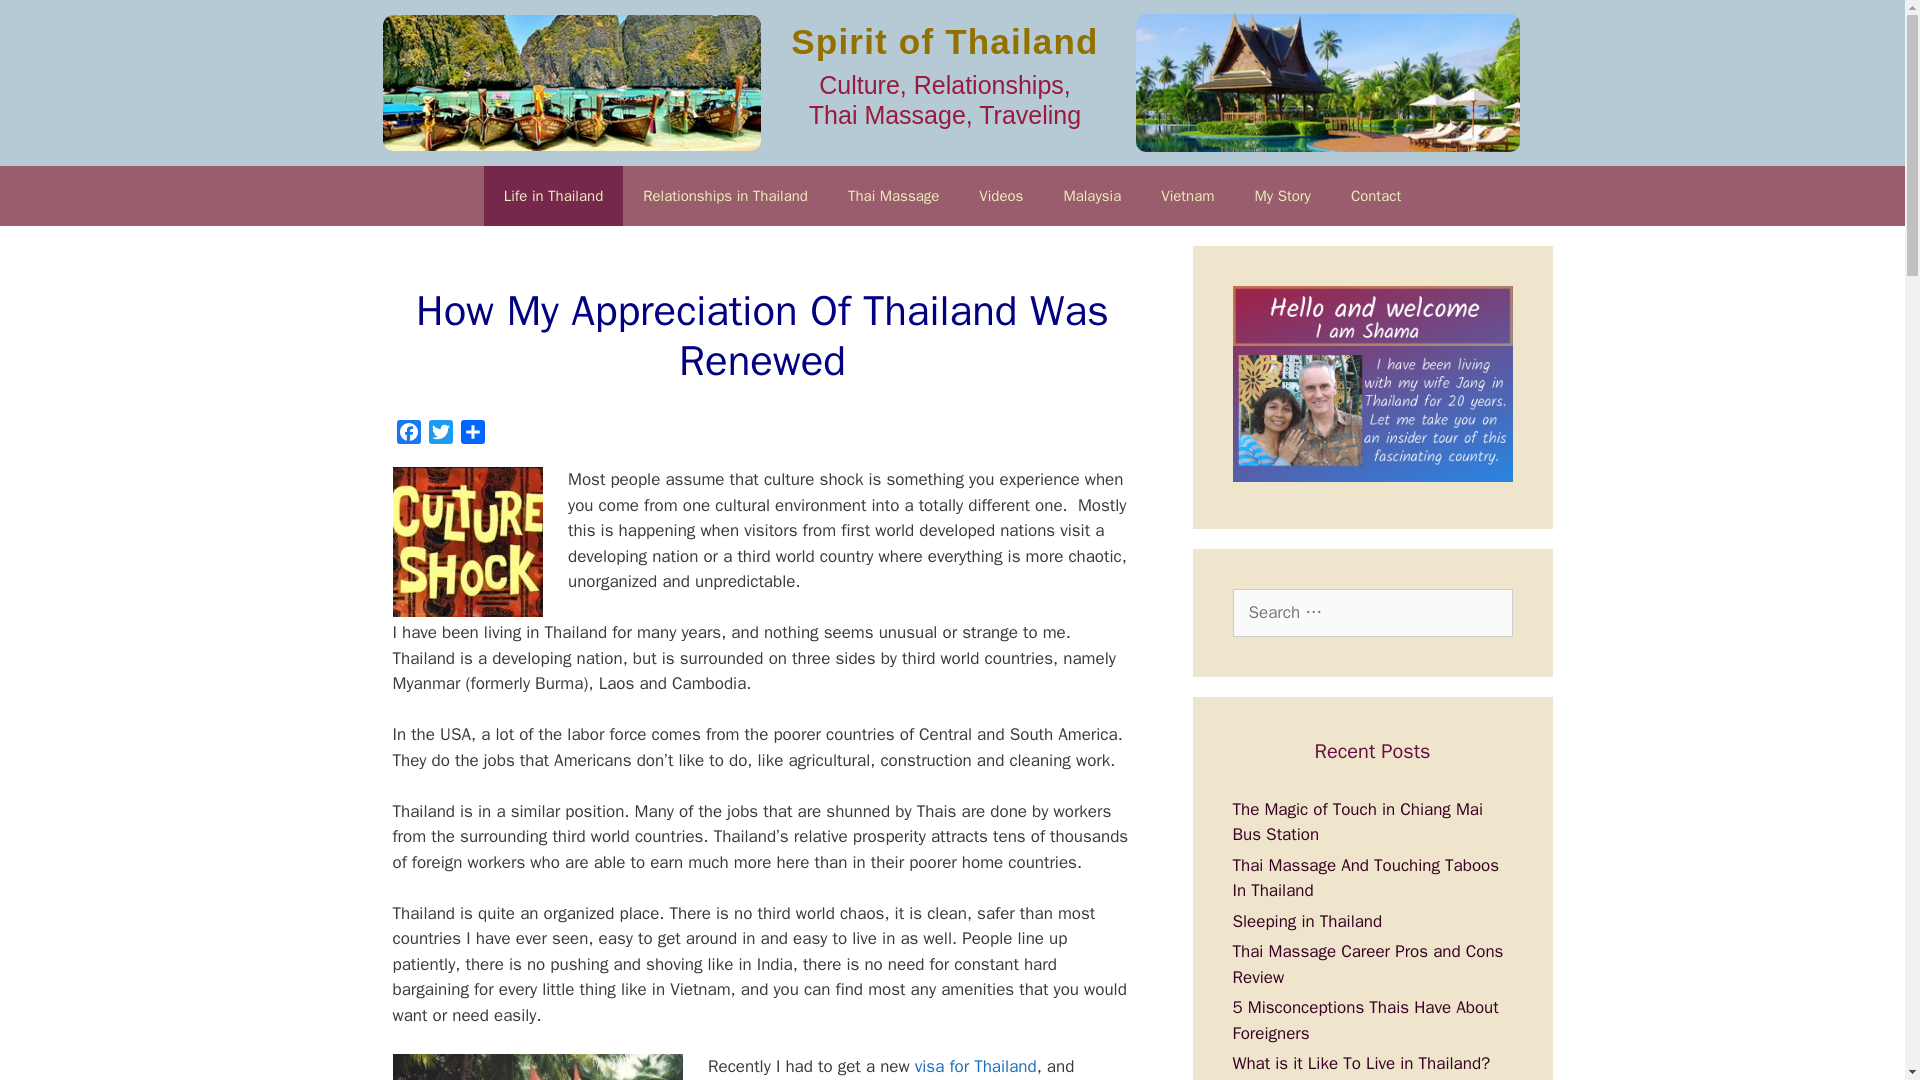 Image resolution: width=1920 pixels, height=1080 pixels. Describe the element at coordinates (47, 24) in the screenshot. I see `Search` at that location.